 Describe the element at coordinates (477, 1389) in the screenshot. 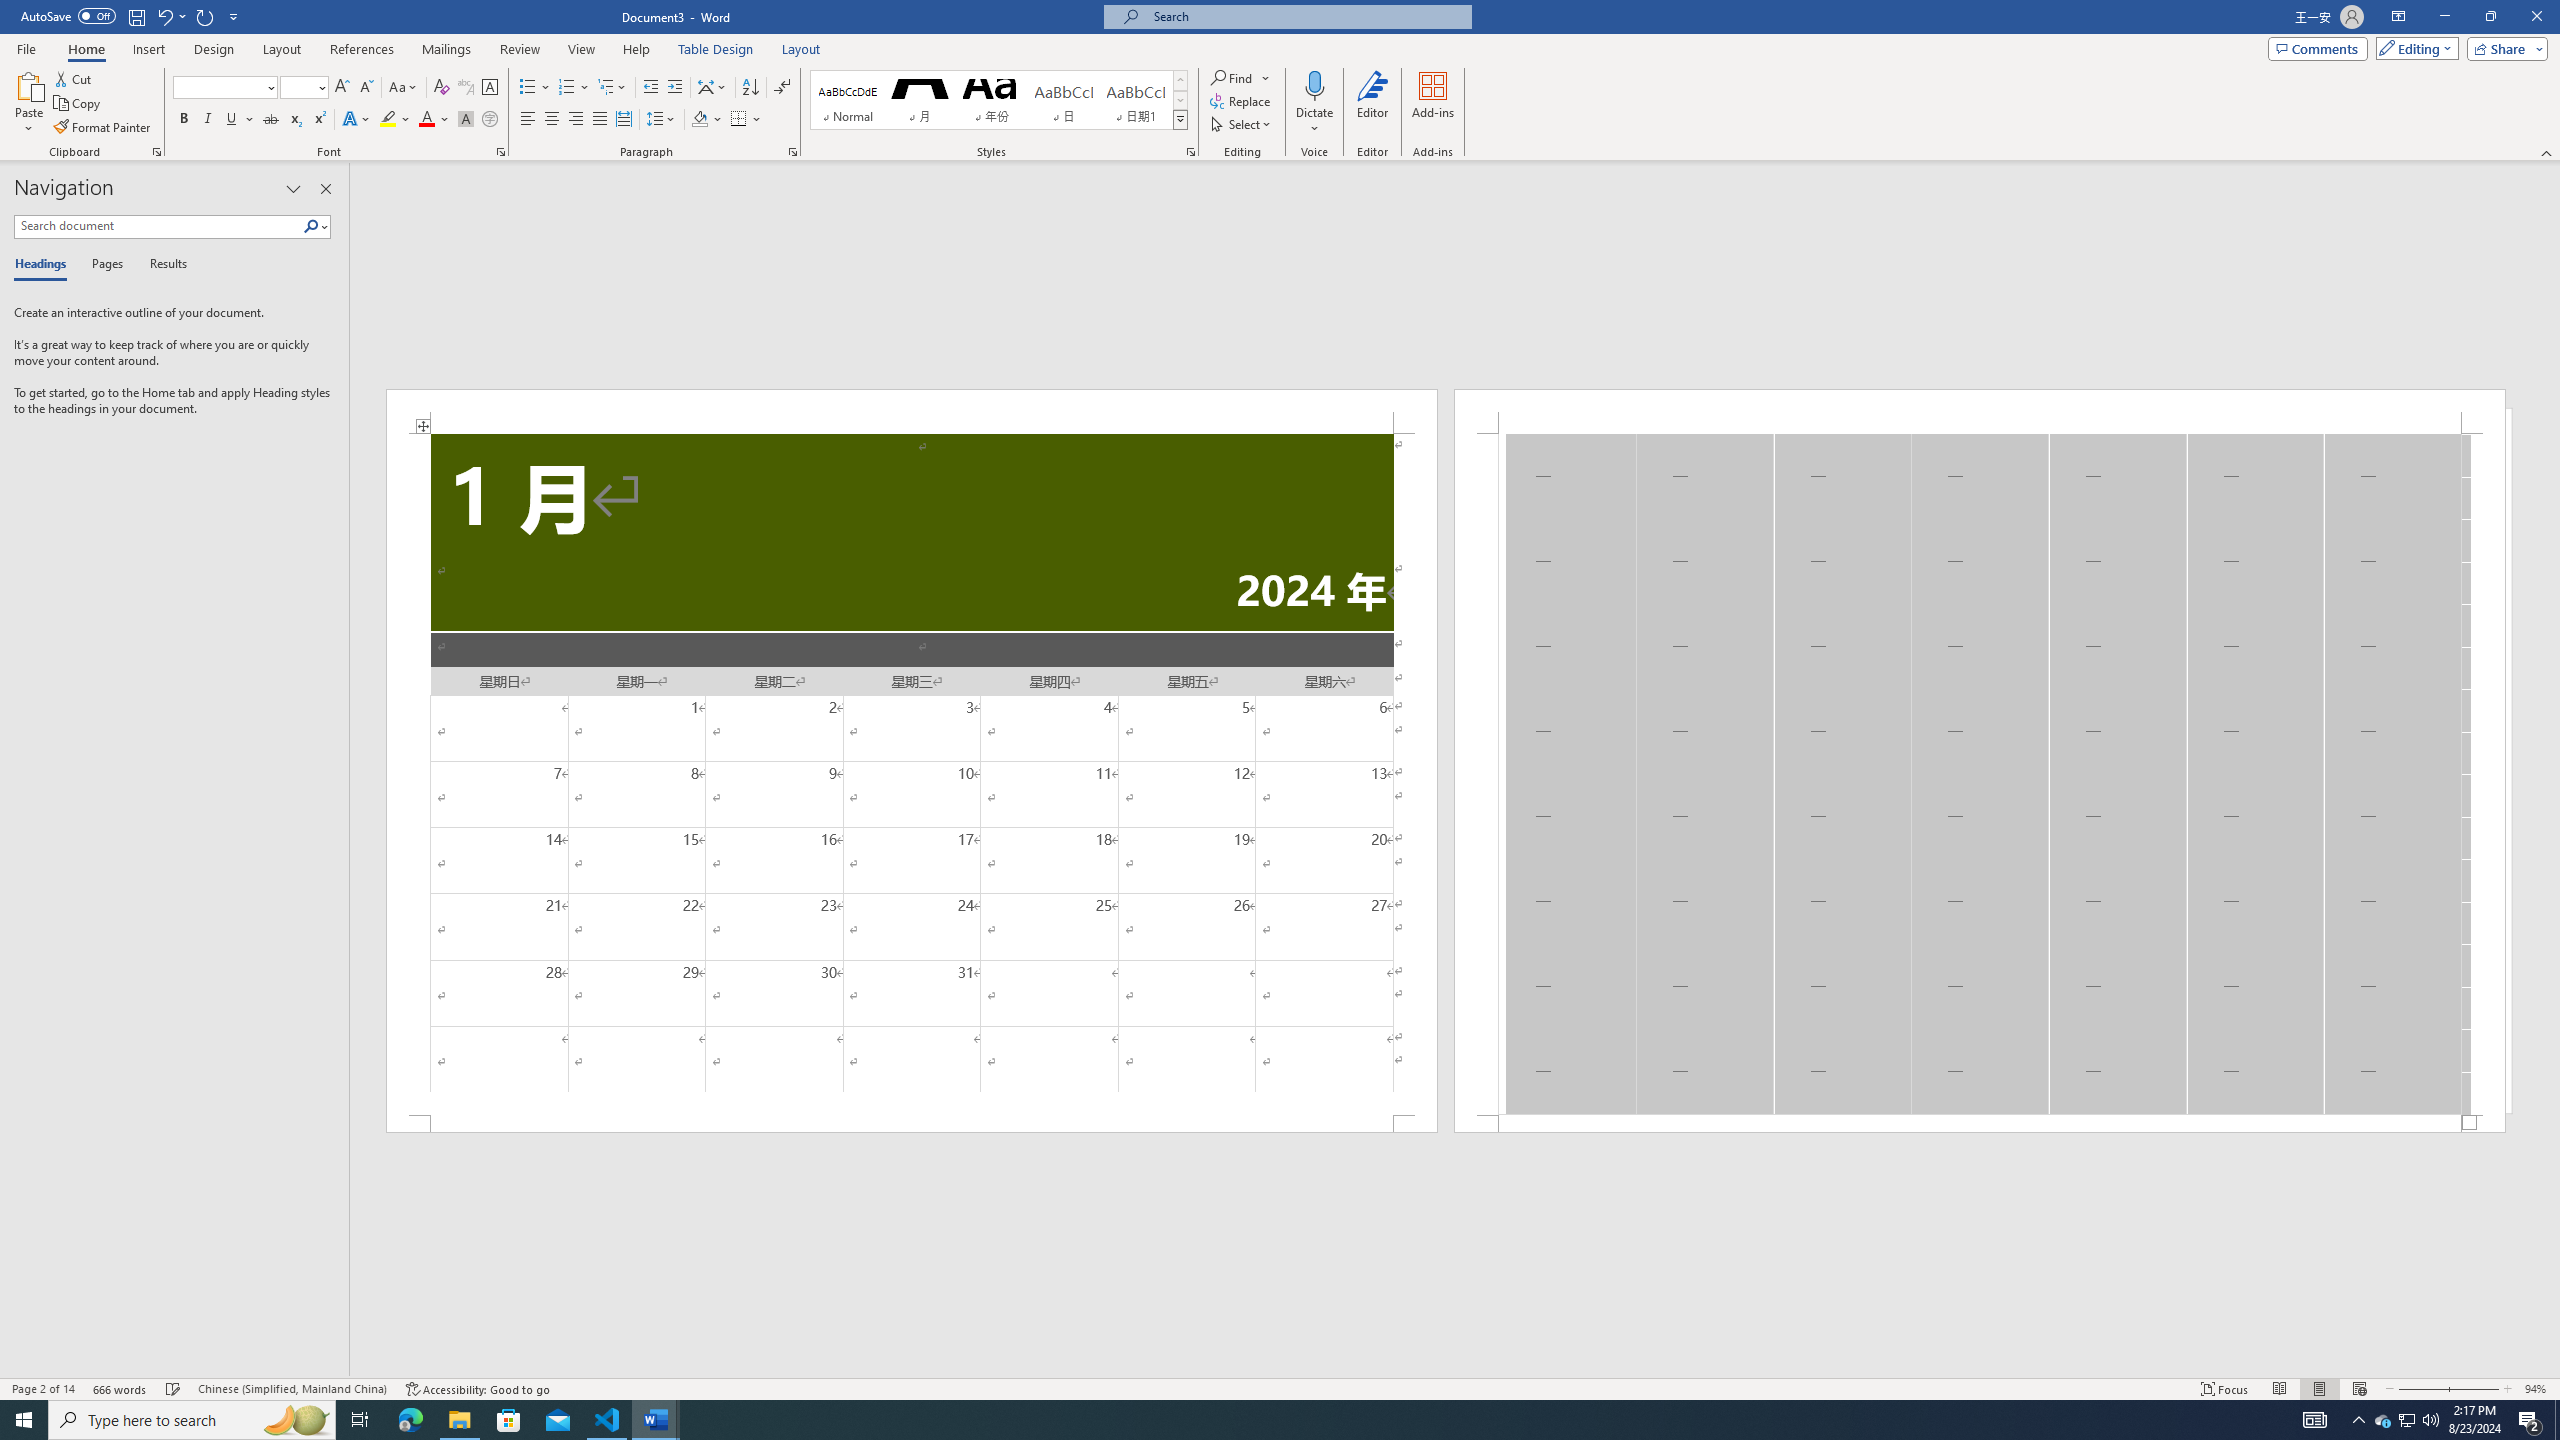

I see `Accessibility Checker Accessibility: Good to go` at that location.